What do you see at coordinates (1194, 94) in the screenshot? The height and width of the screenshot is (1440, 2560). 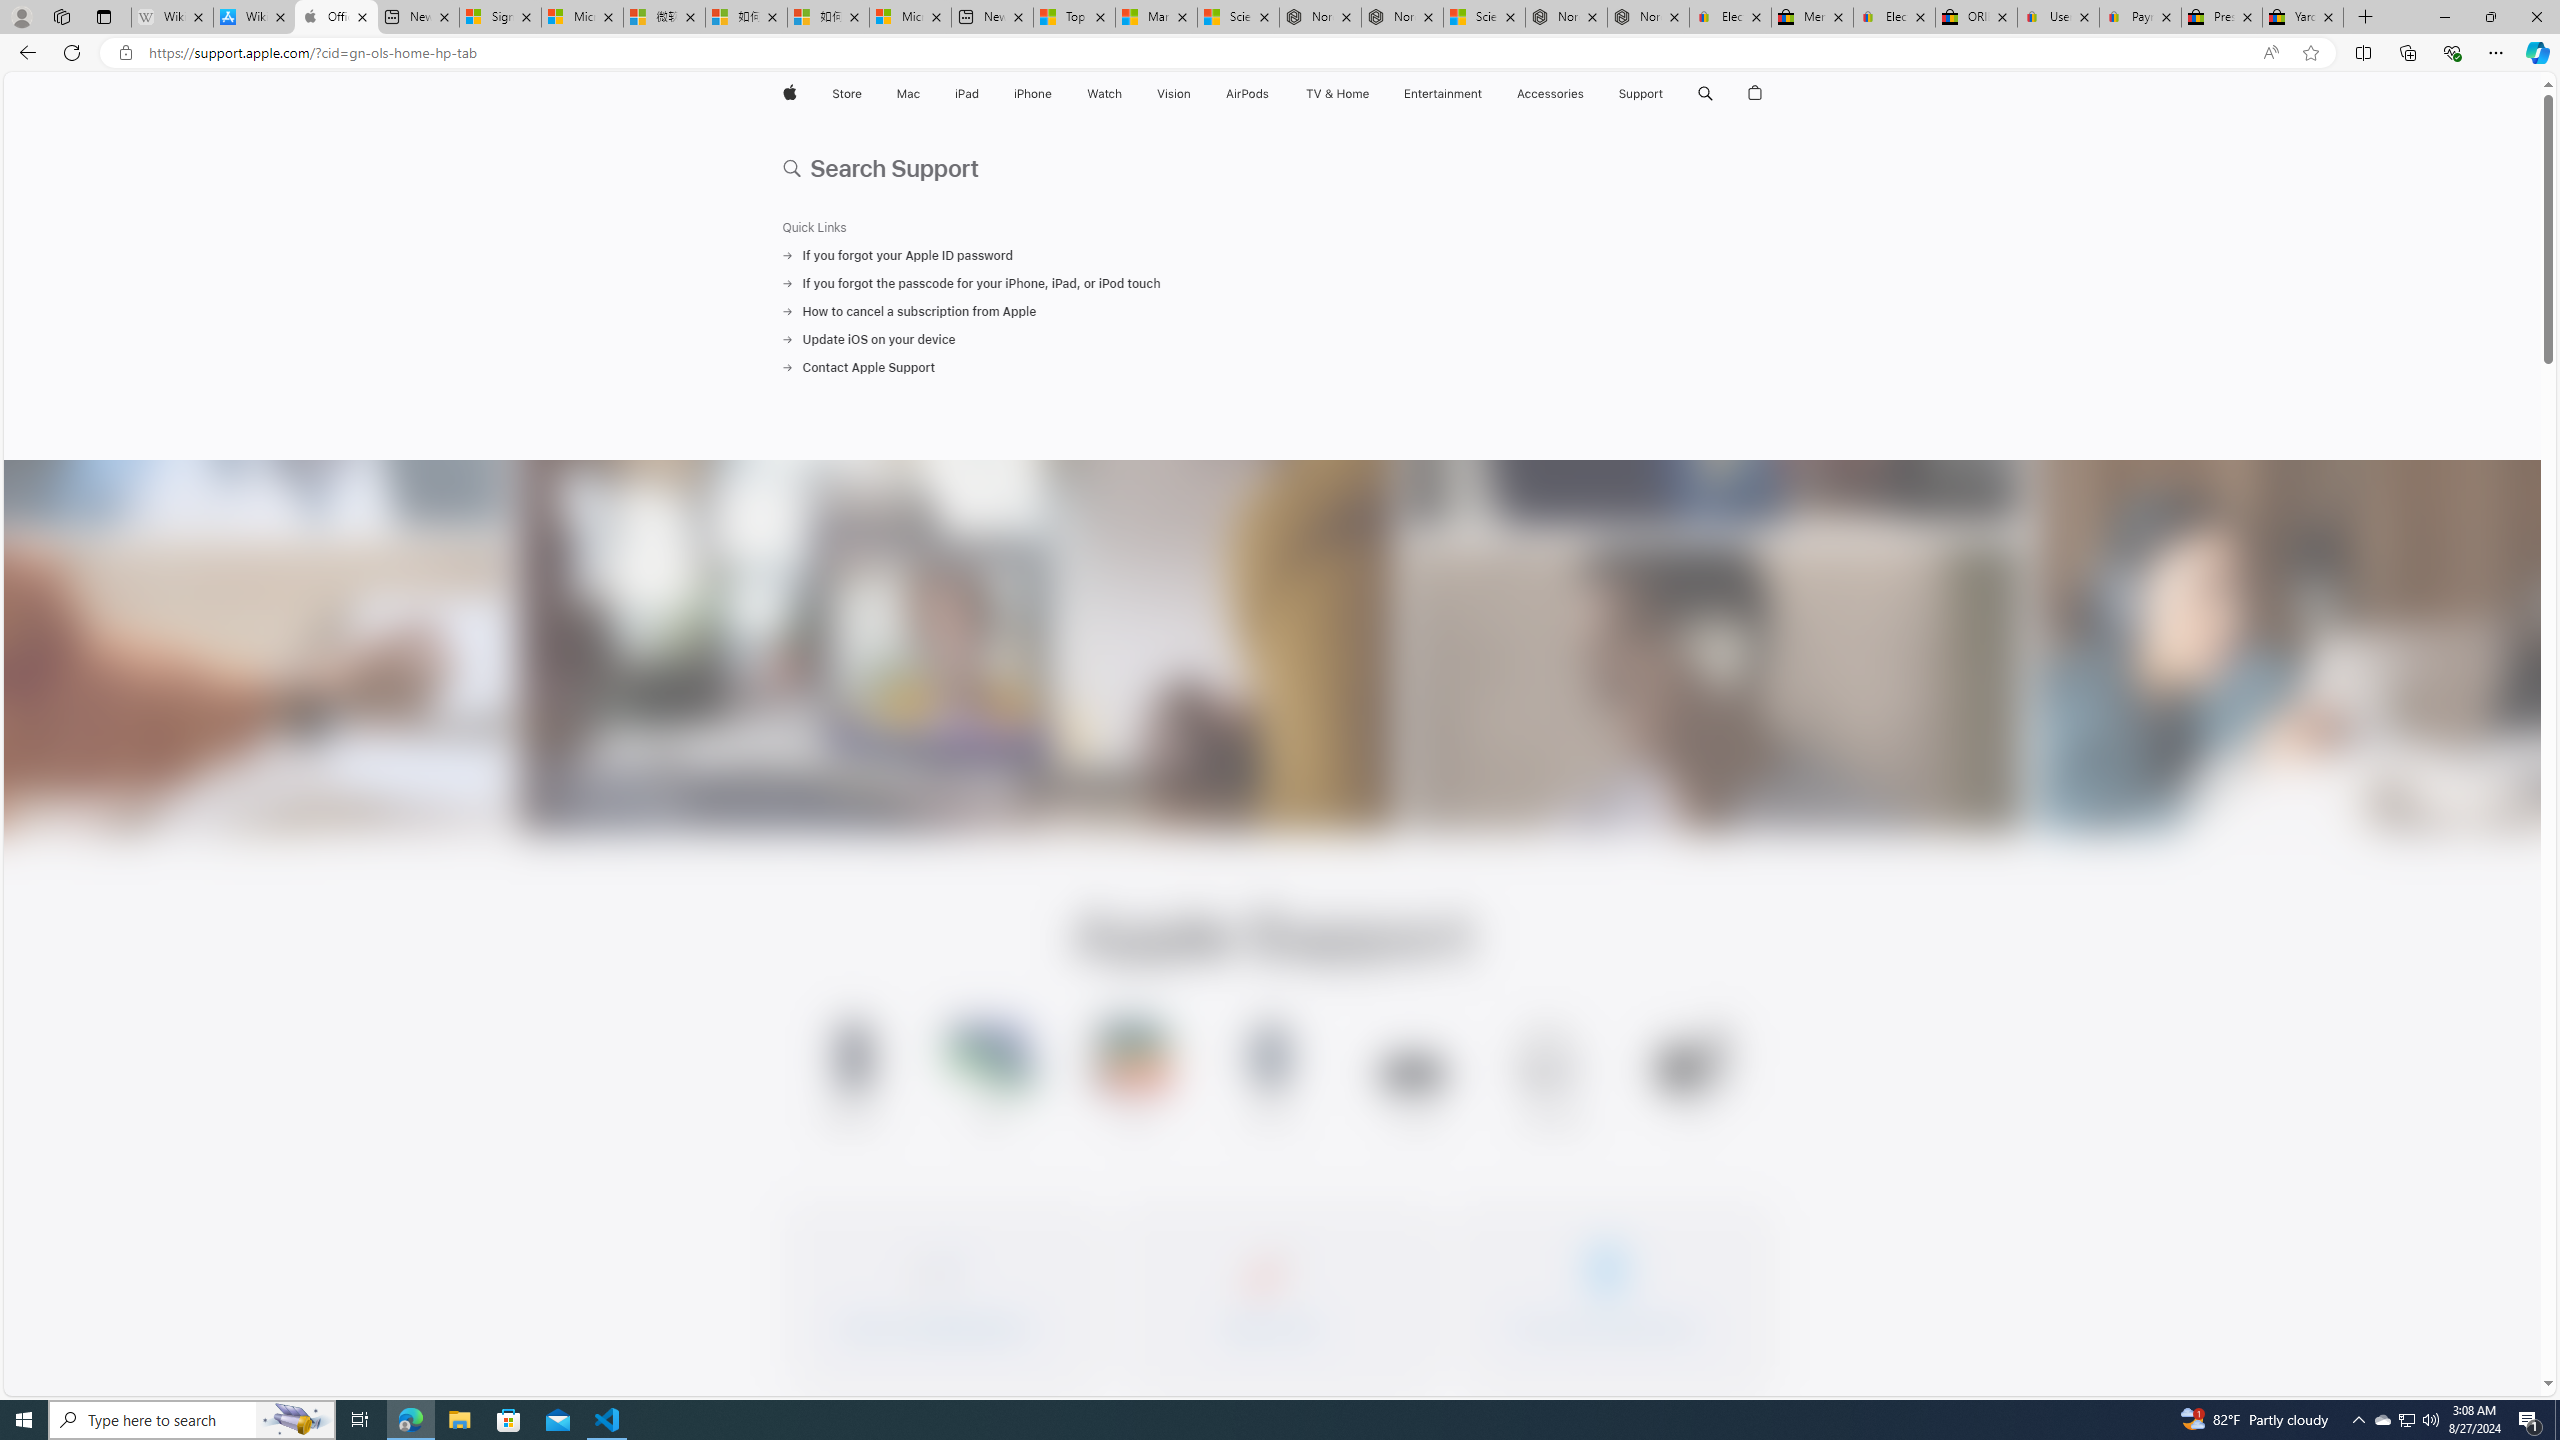 I see `Vision menu` at bounding box center [1194, 94].